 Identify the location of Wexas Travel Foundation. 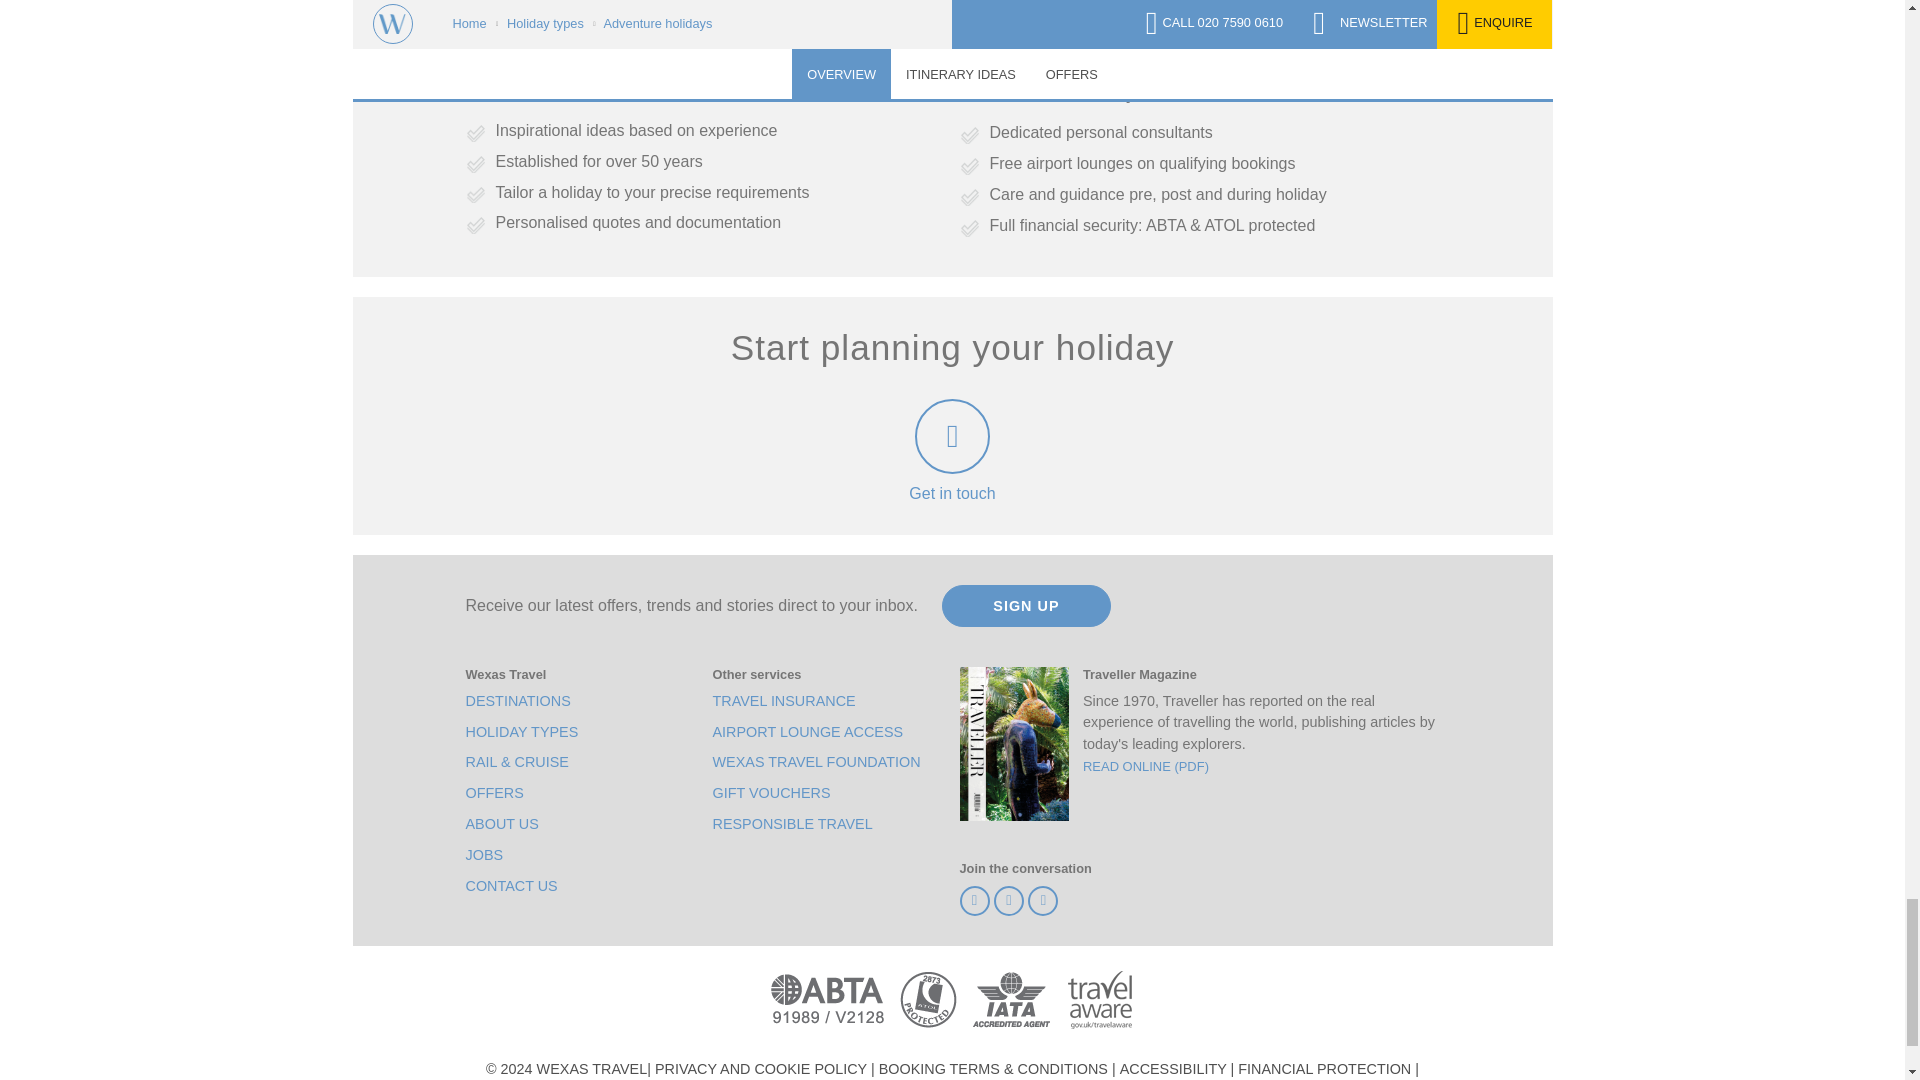
(816, 762).